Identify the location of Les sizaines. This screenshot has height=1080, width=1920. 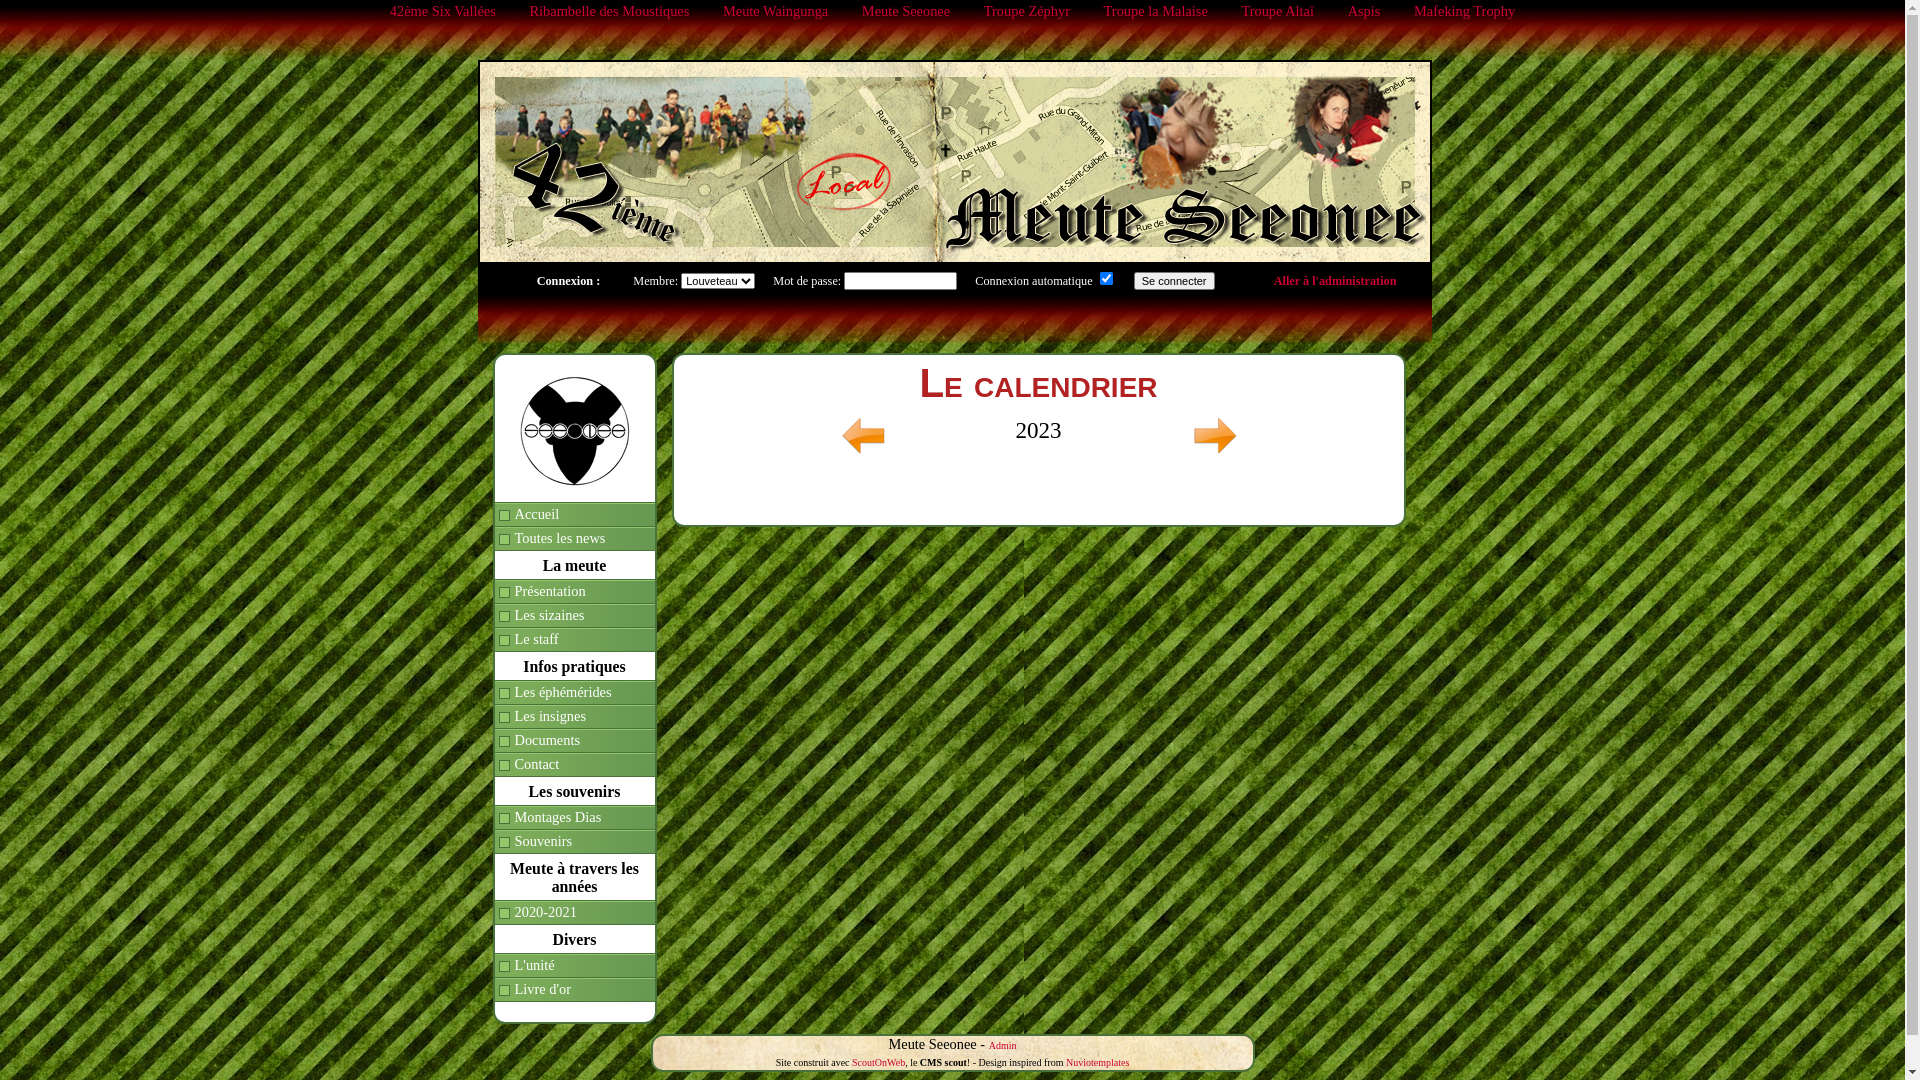
(574, 616).